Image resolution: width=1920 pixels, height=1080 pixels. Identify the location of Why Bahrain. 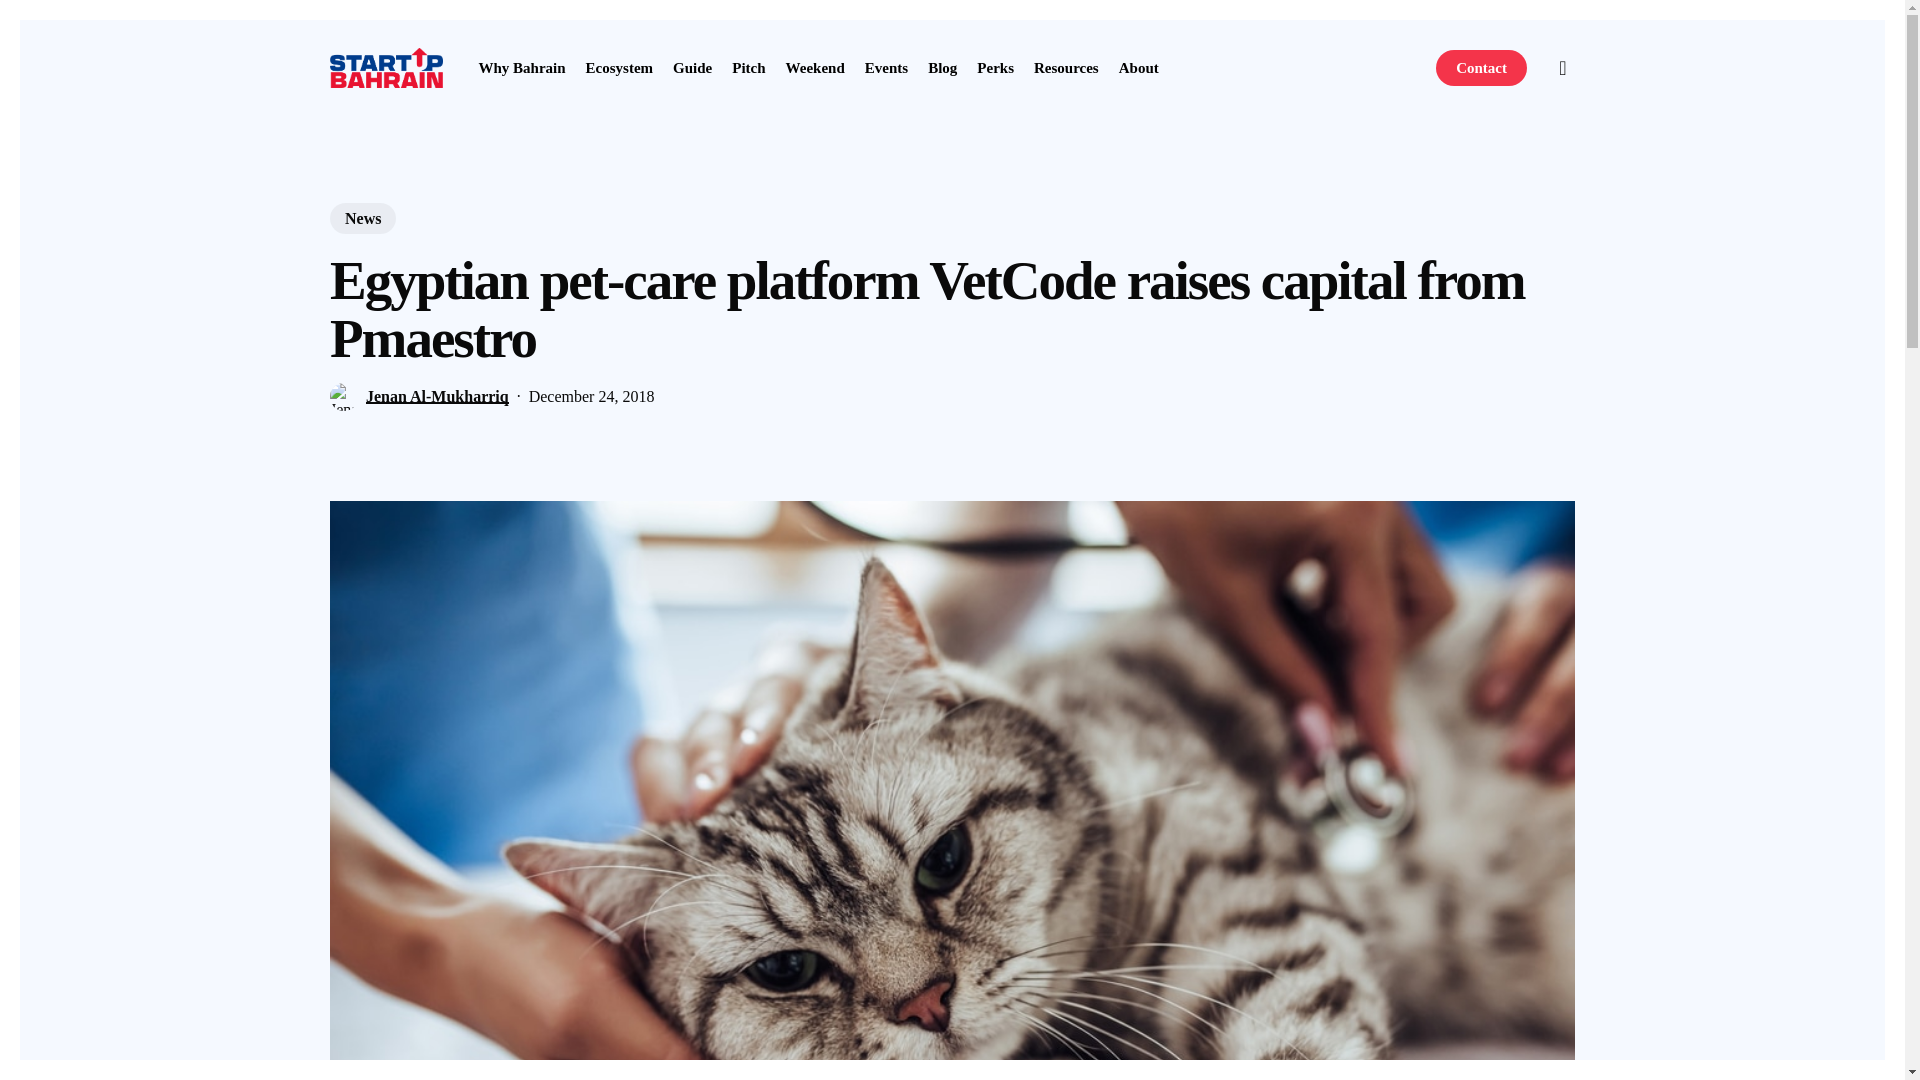
(521, 67).